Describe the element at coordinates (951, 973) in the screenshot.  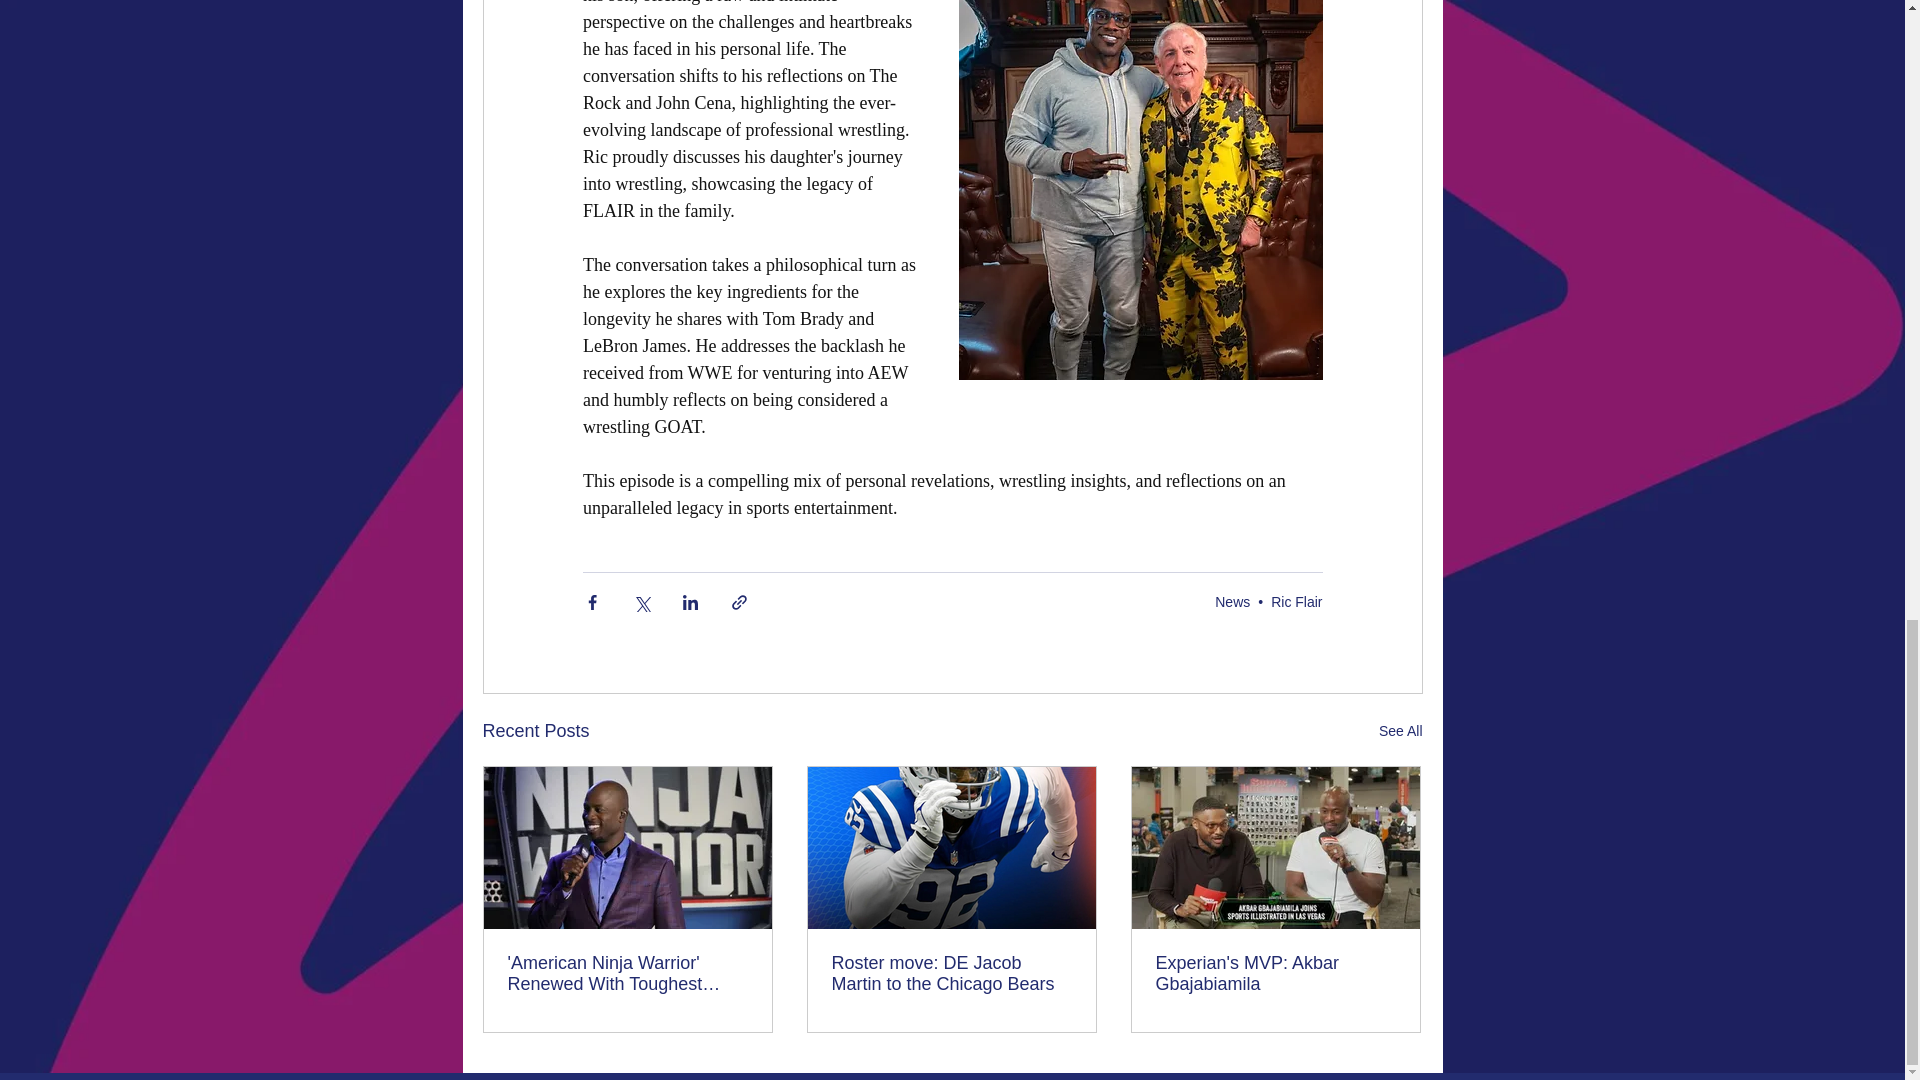
I see `Roster move: DE Jacob Martin to the Chicago Bears` at that location.